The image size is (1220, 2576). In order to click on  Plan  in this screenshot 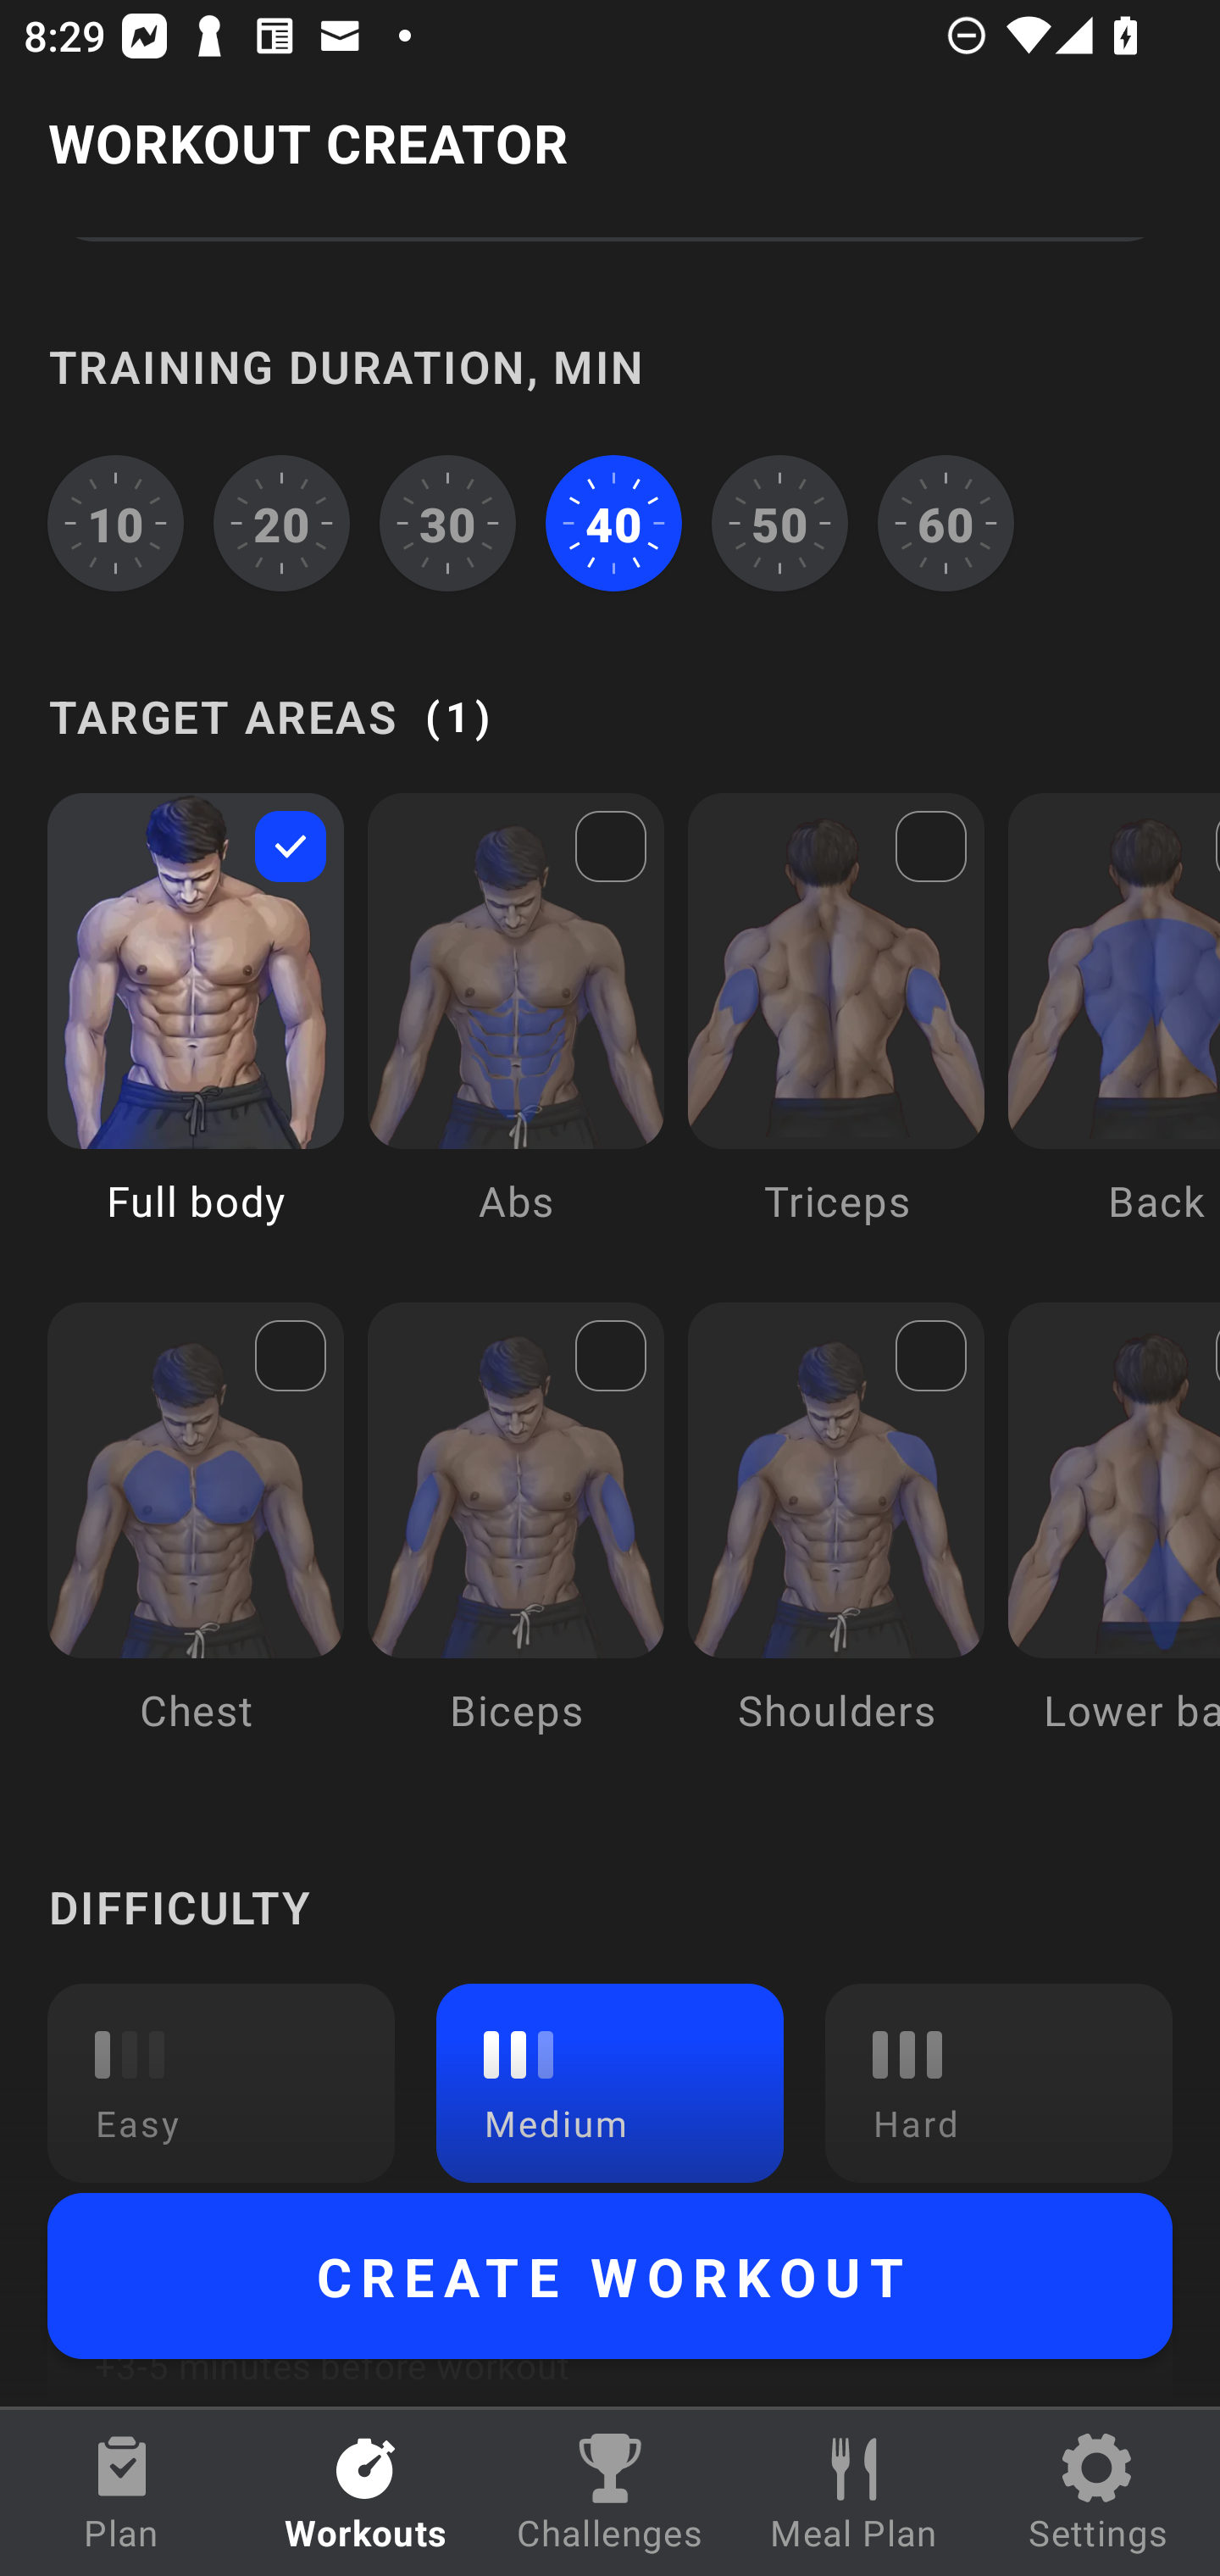, I will do `click(122, 2493)`.